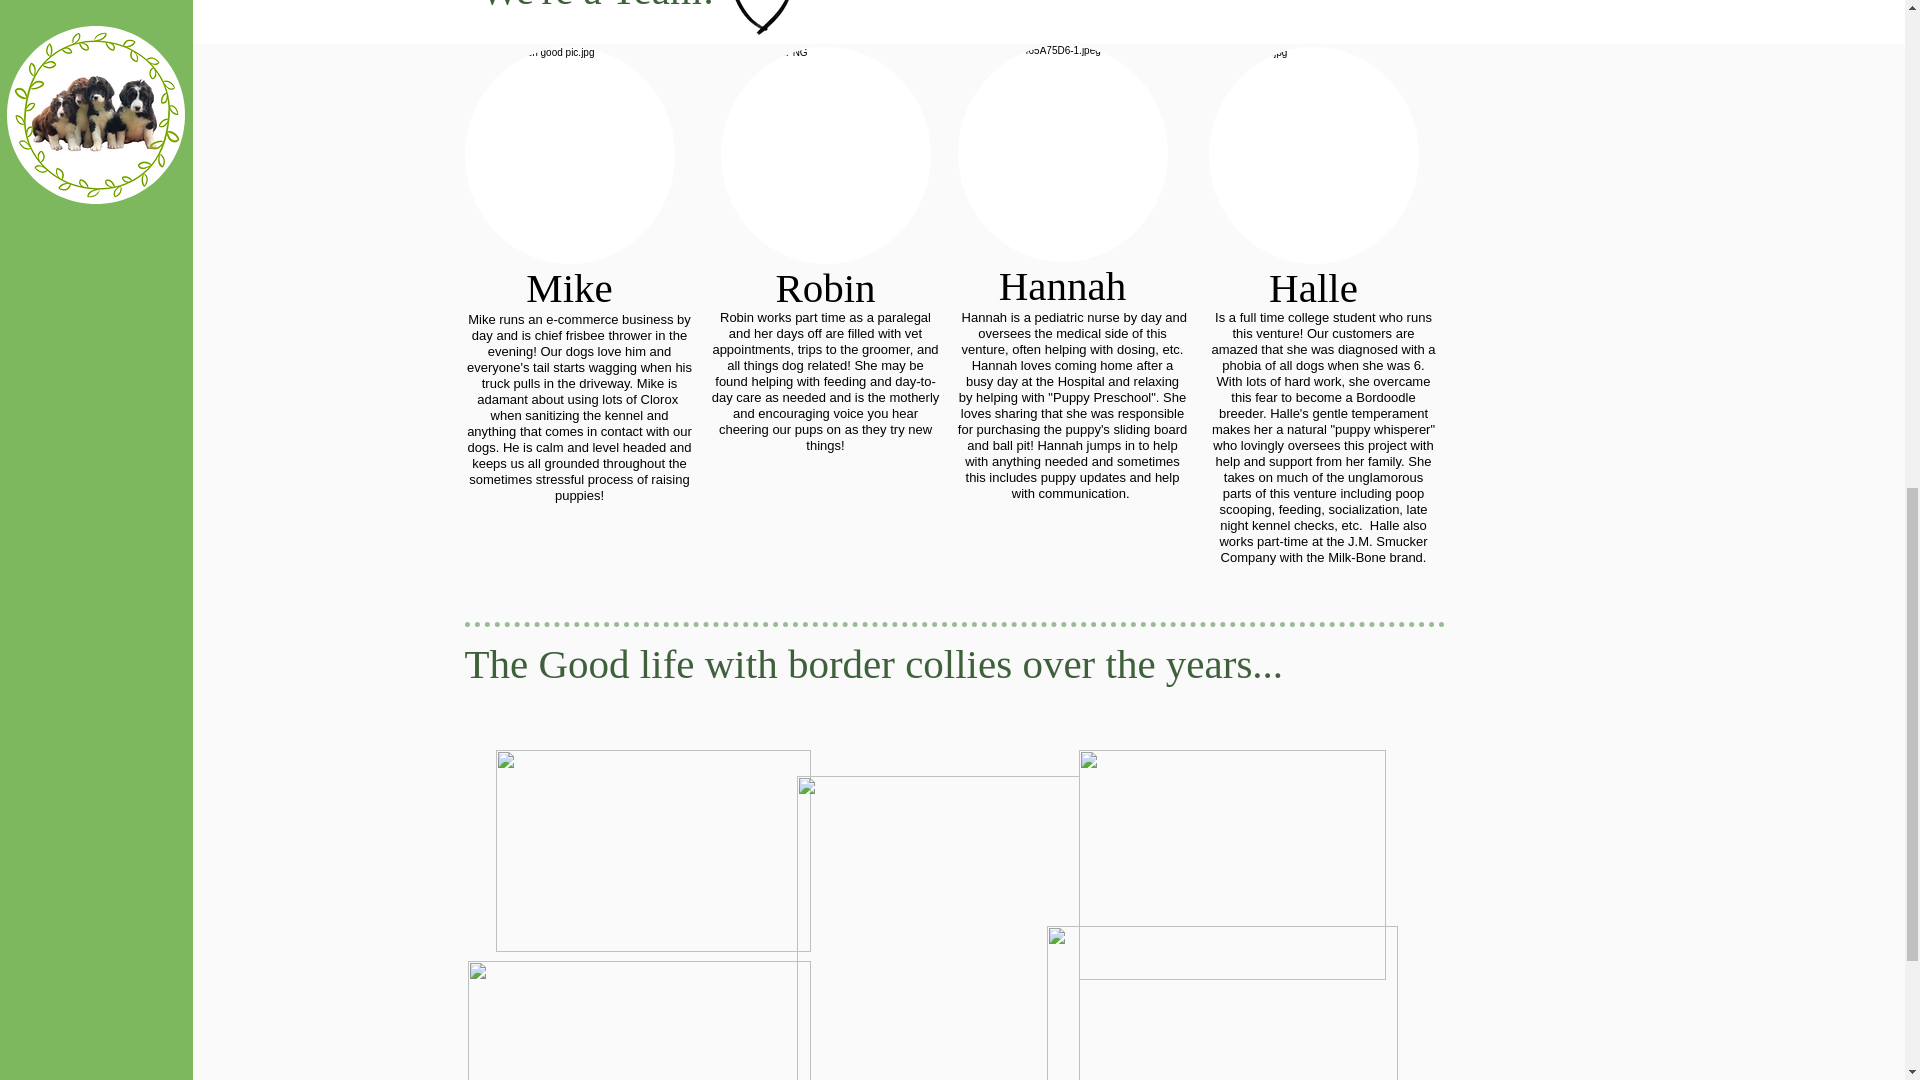 Image resolution: width=1920 pixels, height=1080 pixels. I want to click on archie dog house.jpg, so click(1222, 1002).